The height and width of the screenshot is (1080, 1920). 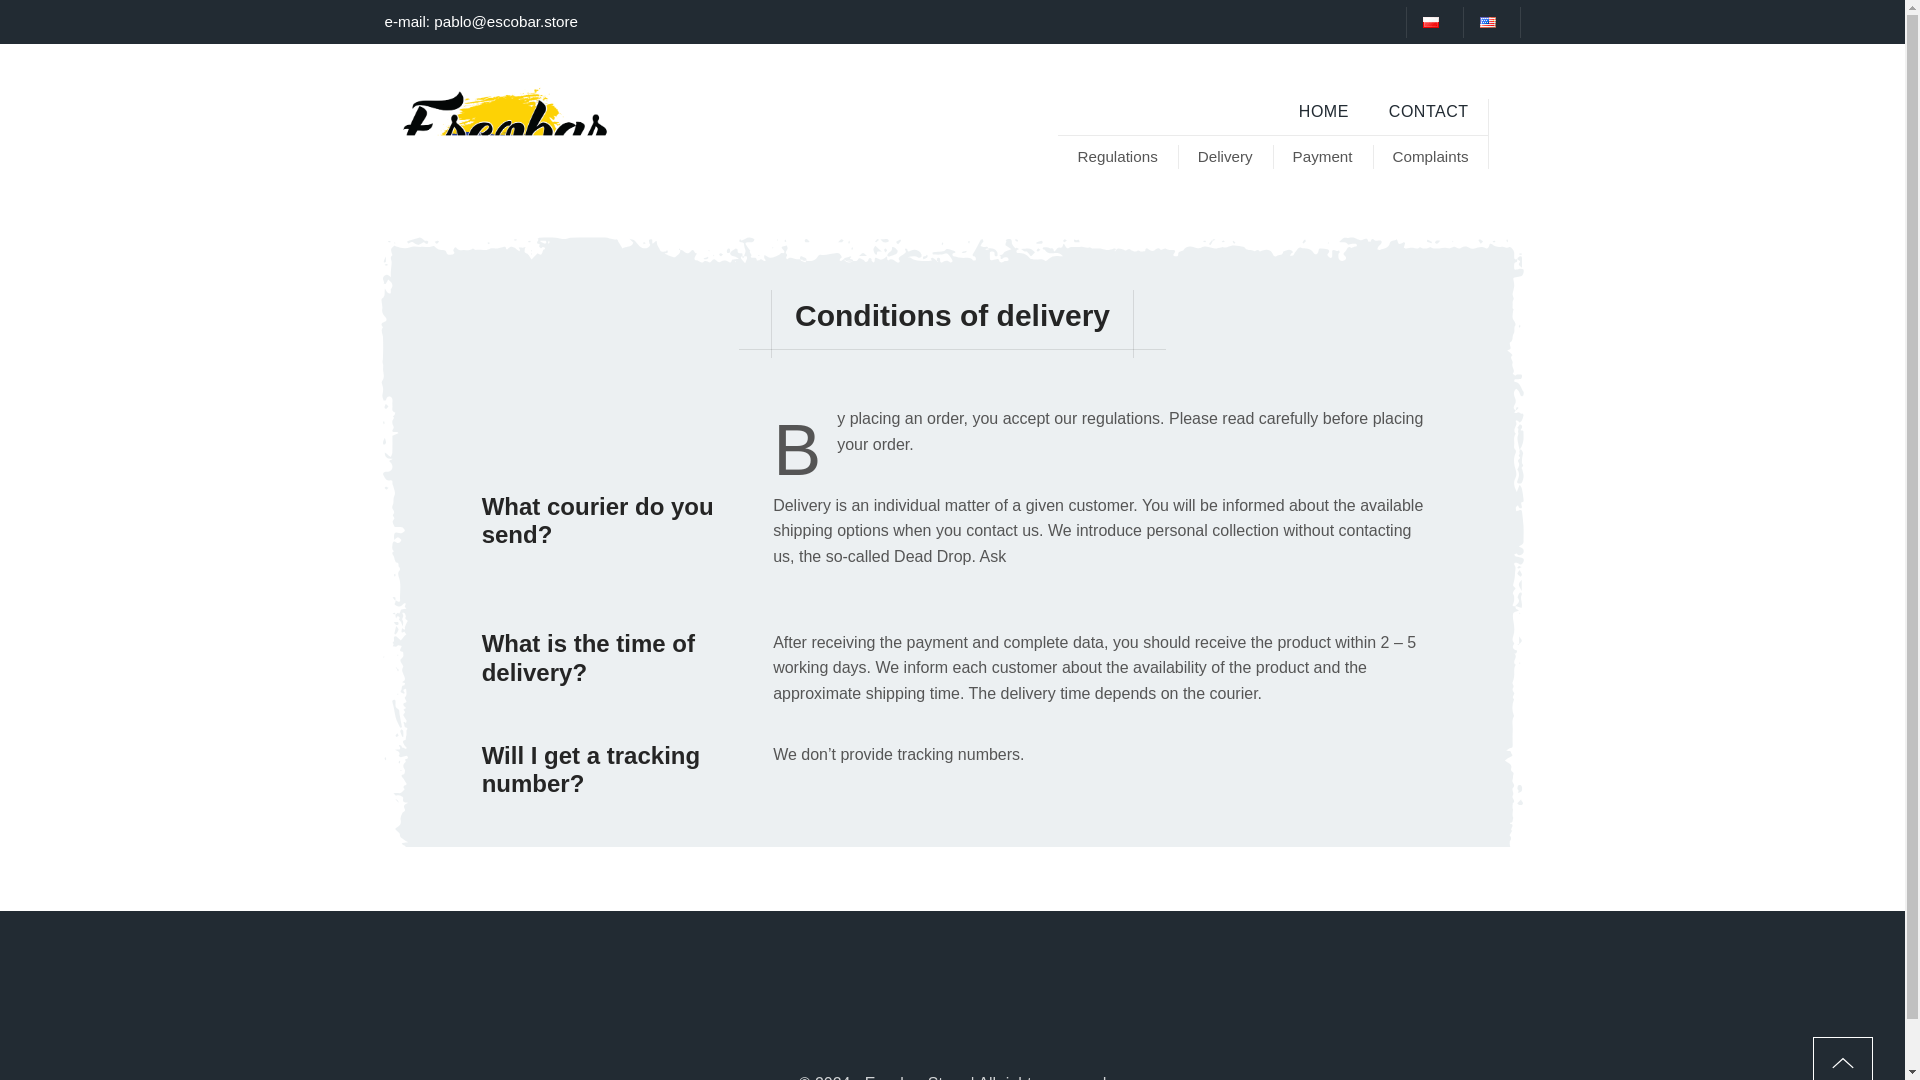 I want to click on Complaints, so click(x=1430, y=156).